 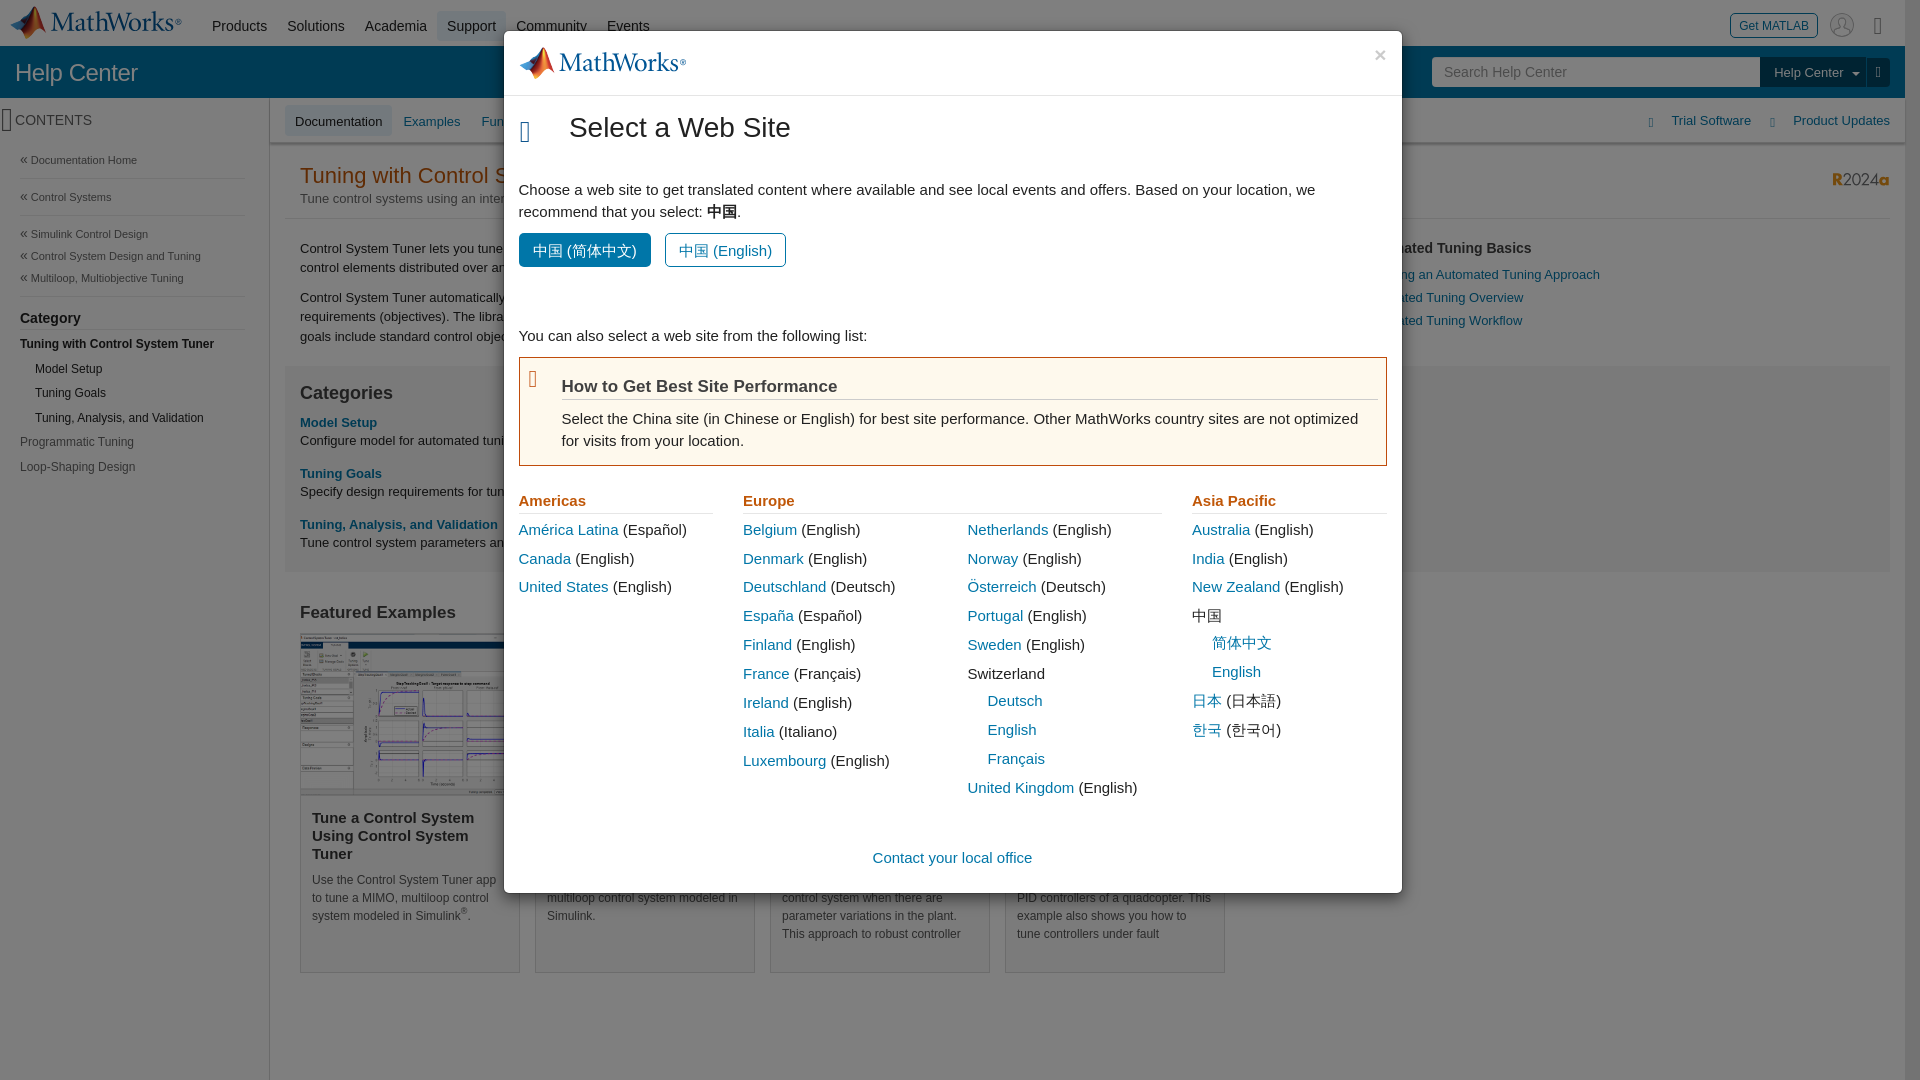 I want to click on Get MATLAB, so click(x=1774, y=24).